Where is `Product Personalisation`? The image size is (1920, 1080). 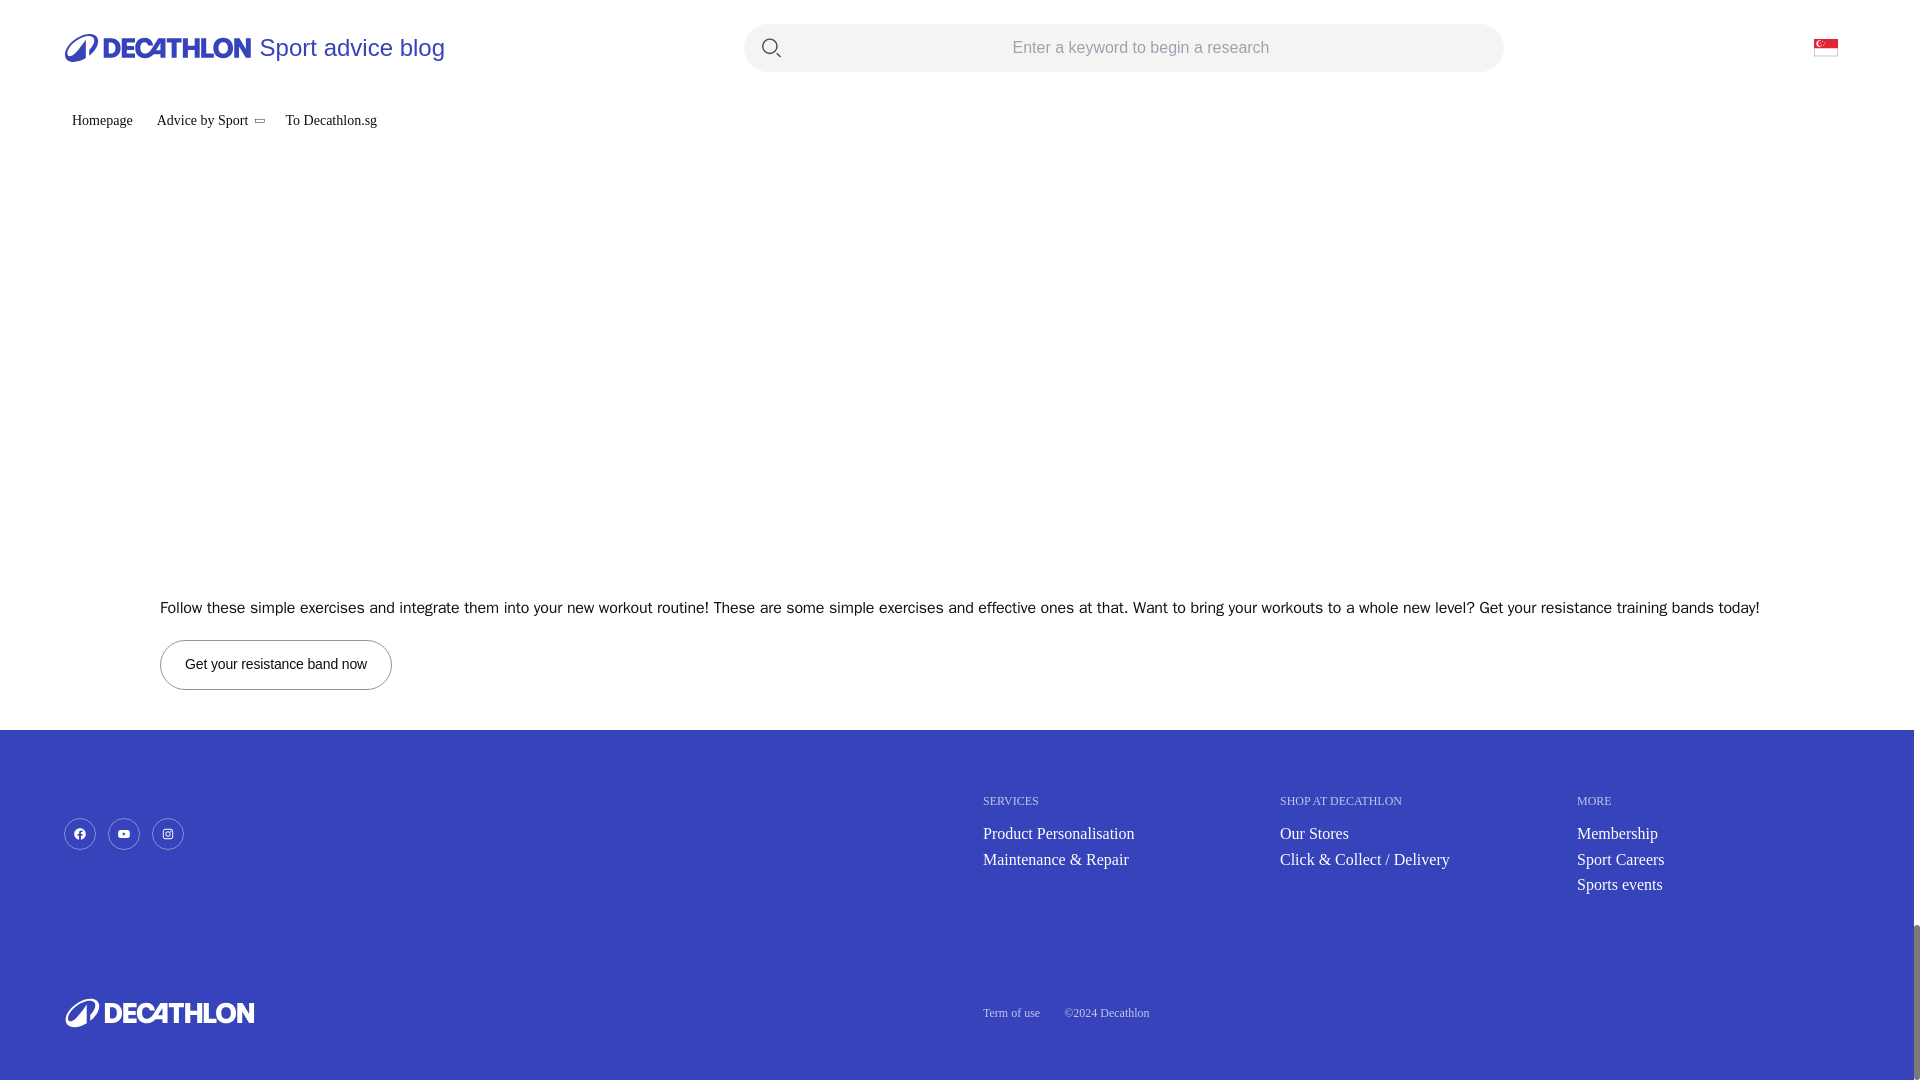
Product Personalisation is located at coordinates (1058, 834).